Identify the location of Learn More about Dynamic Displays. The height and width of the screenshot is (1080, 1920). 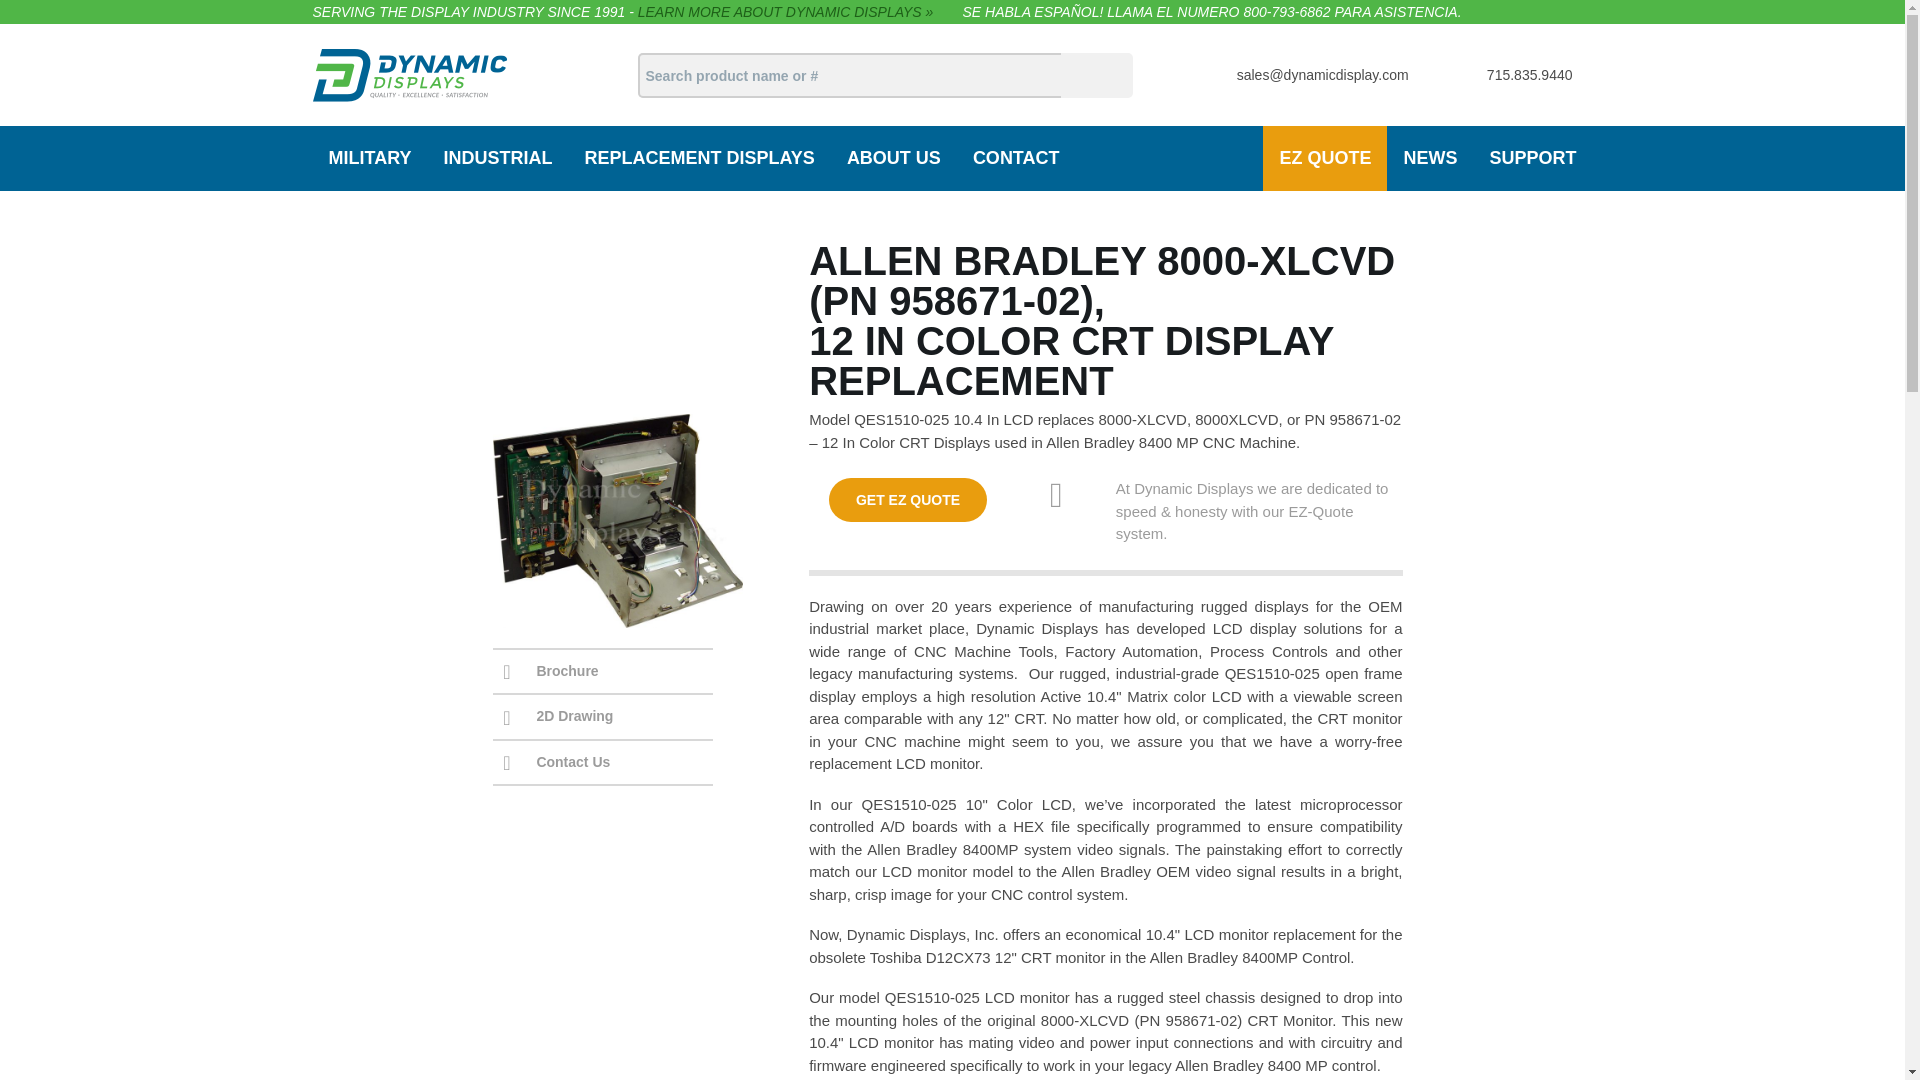
(785, 12).